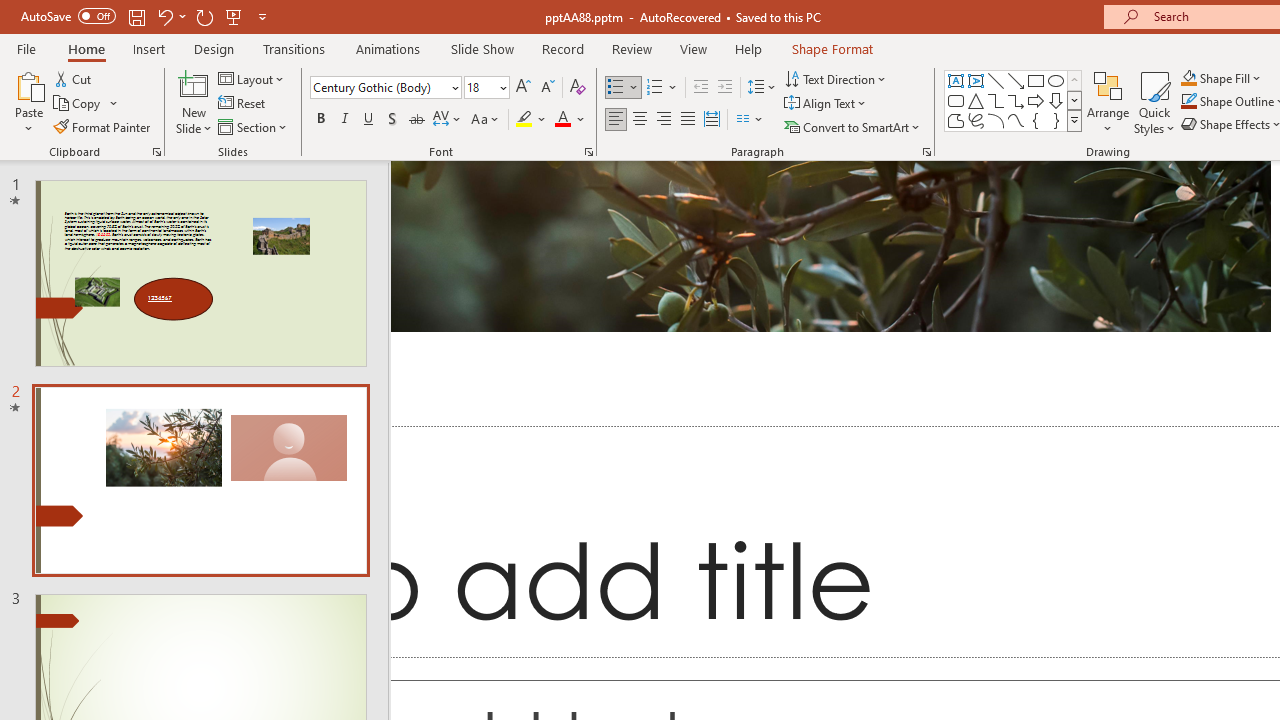 This screenshot has height=720, width=1280. I want to click on Font..., so click(588, 152).